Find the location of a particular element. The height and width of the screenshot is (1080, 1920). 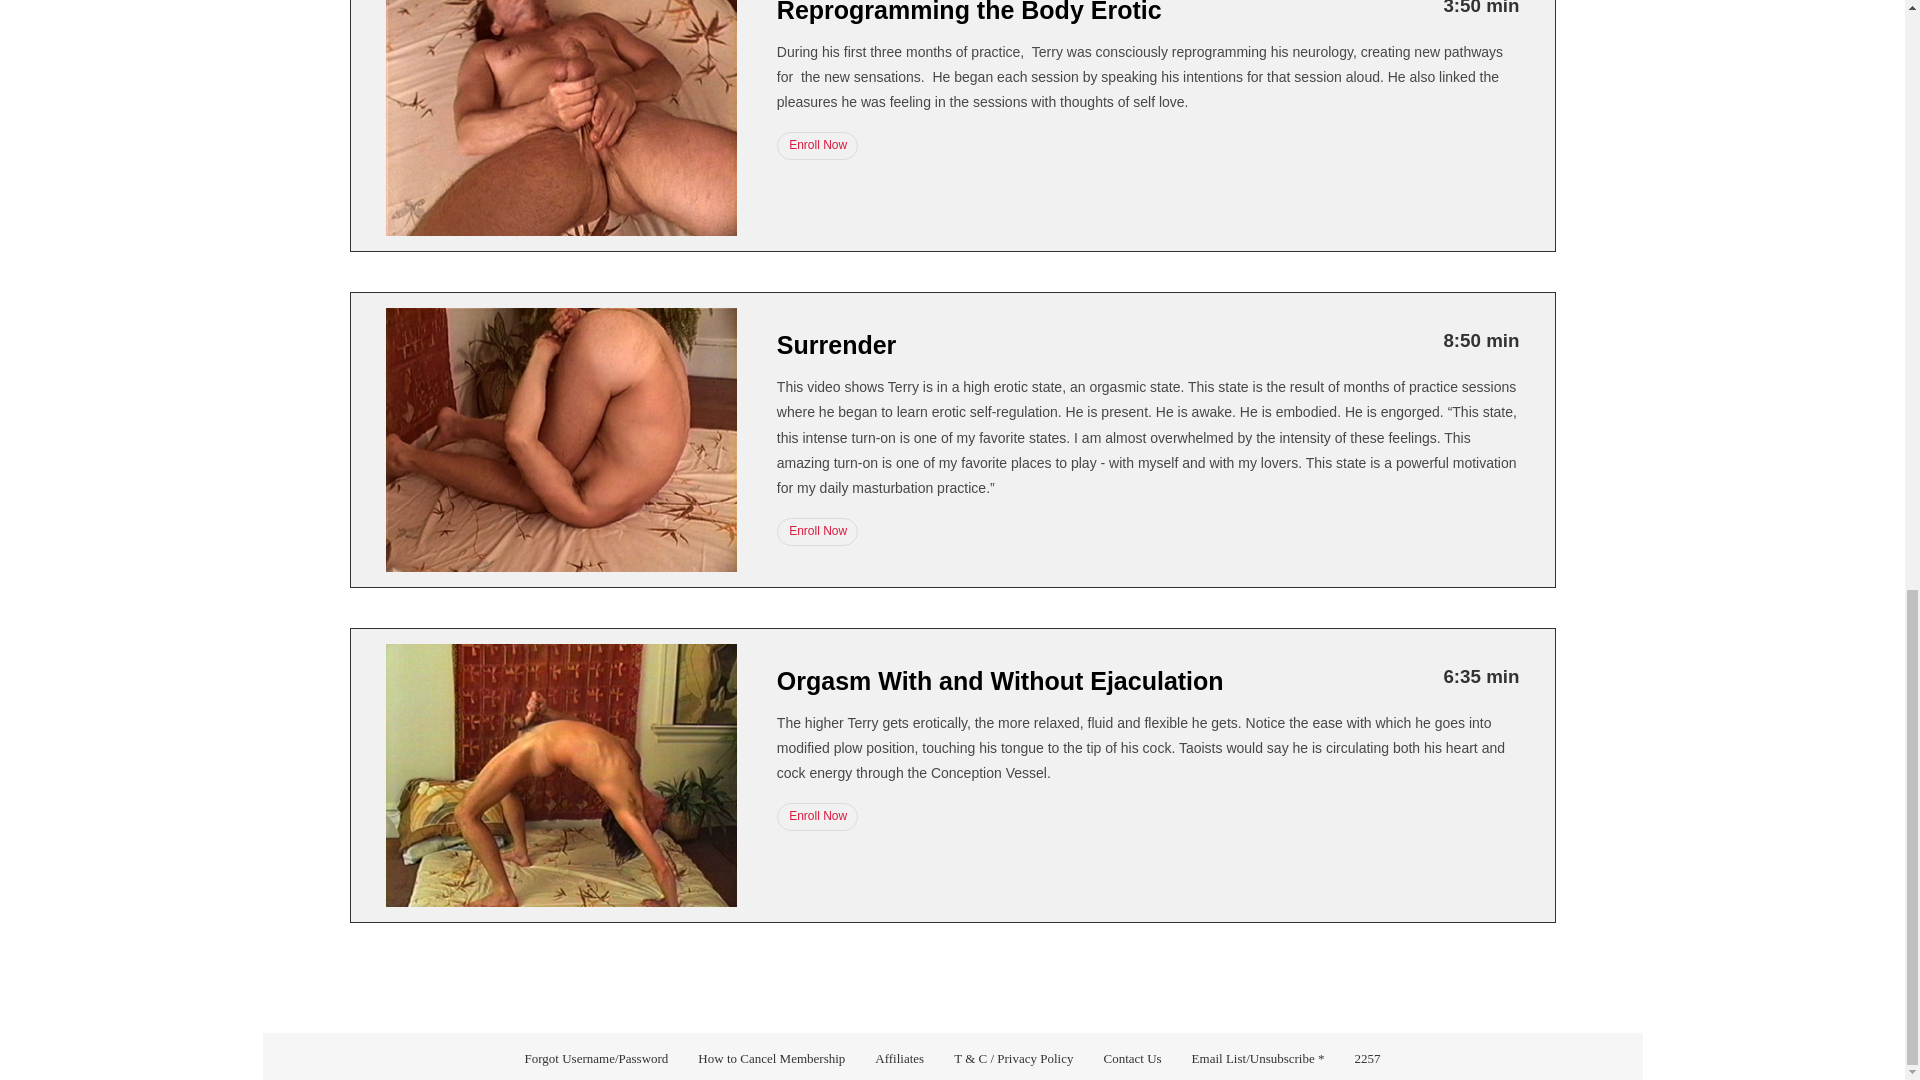

Reprogramming the Body Erotic is located at coordinates (969, 12).